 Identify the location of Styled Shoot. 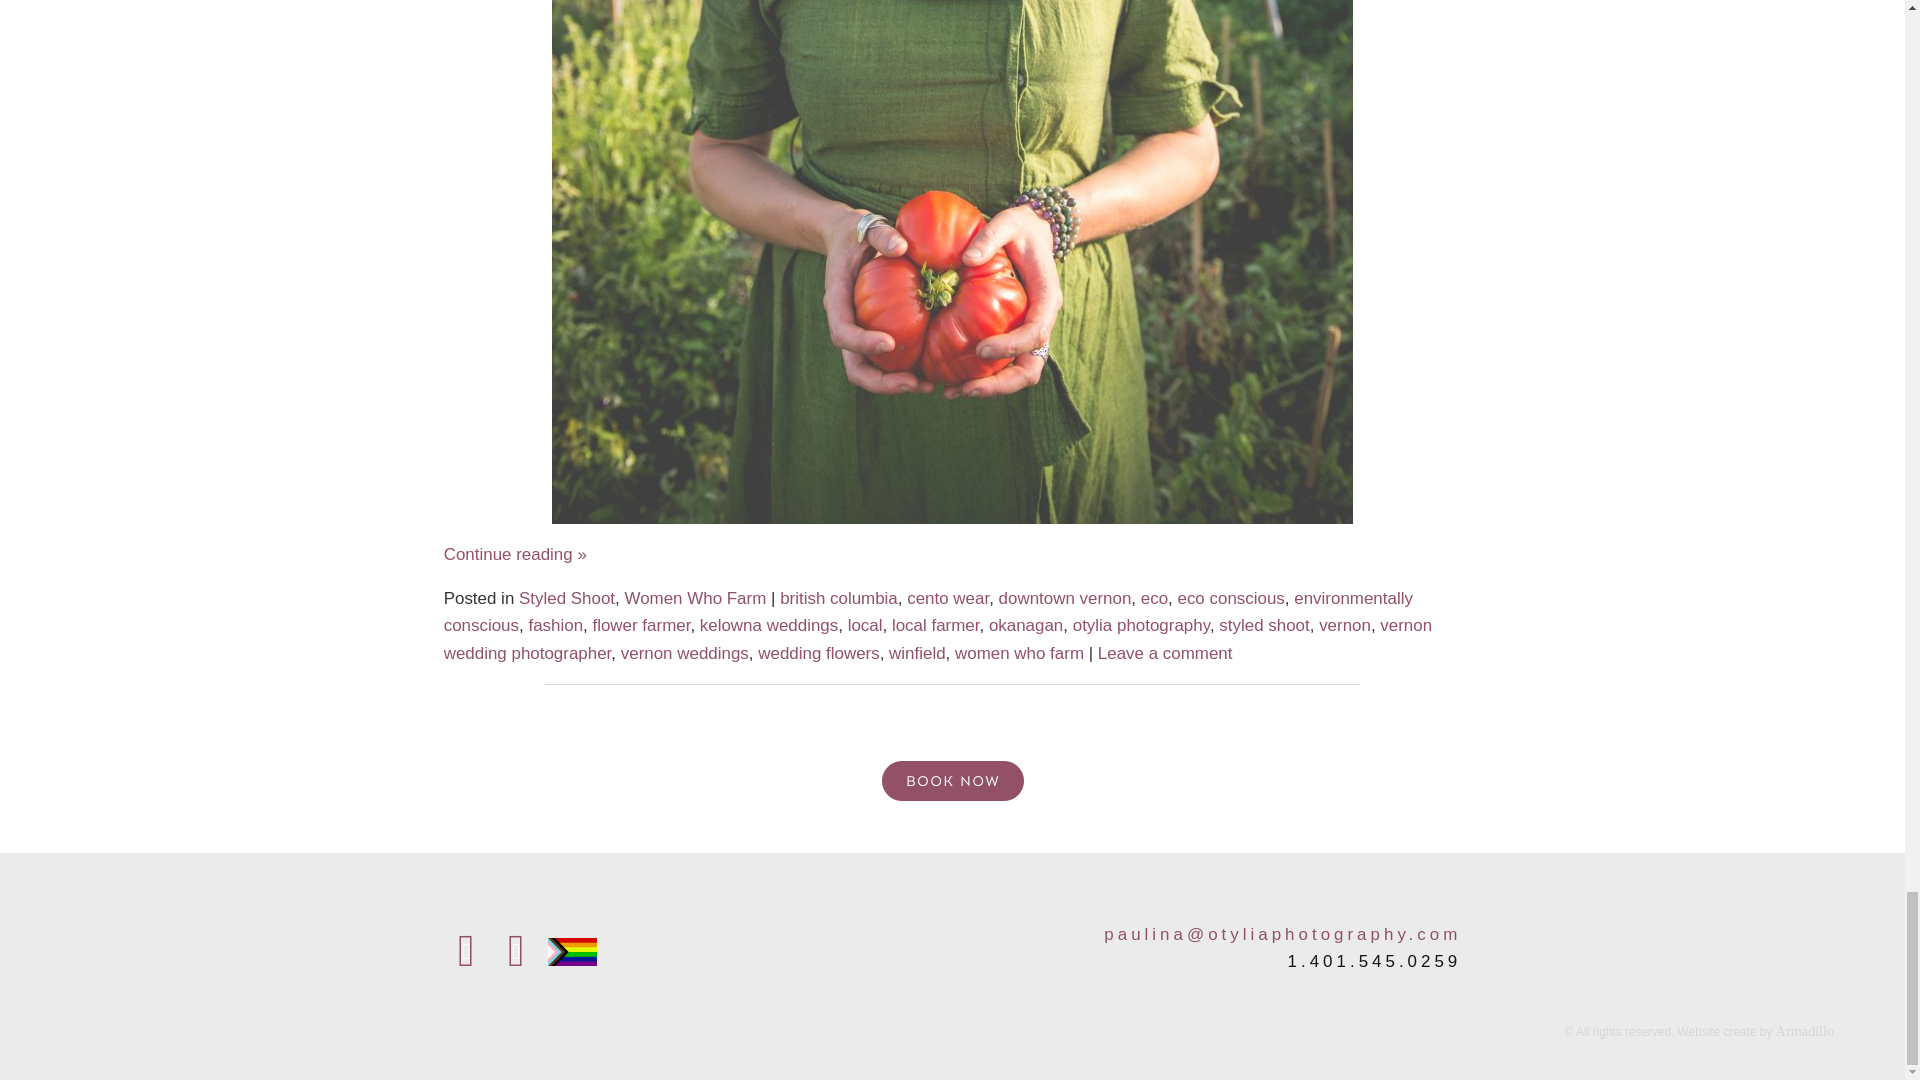
(566, 598).